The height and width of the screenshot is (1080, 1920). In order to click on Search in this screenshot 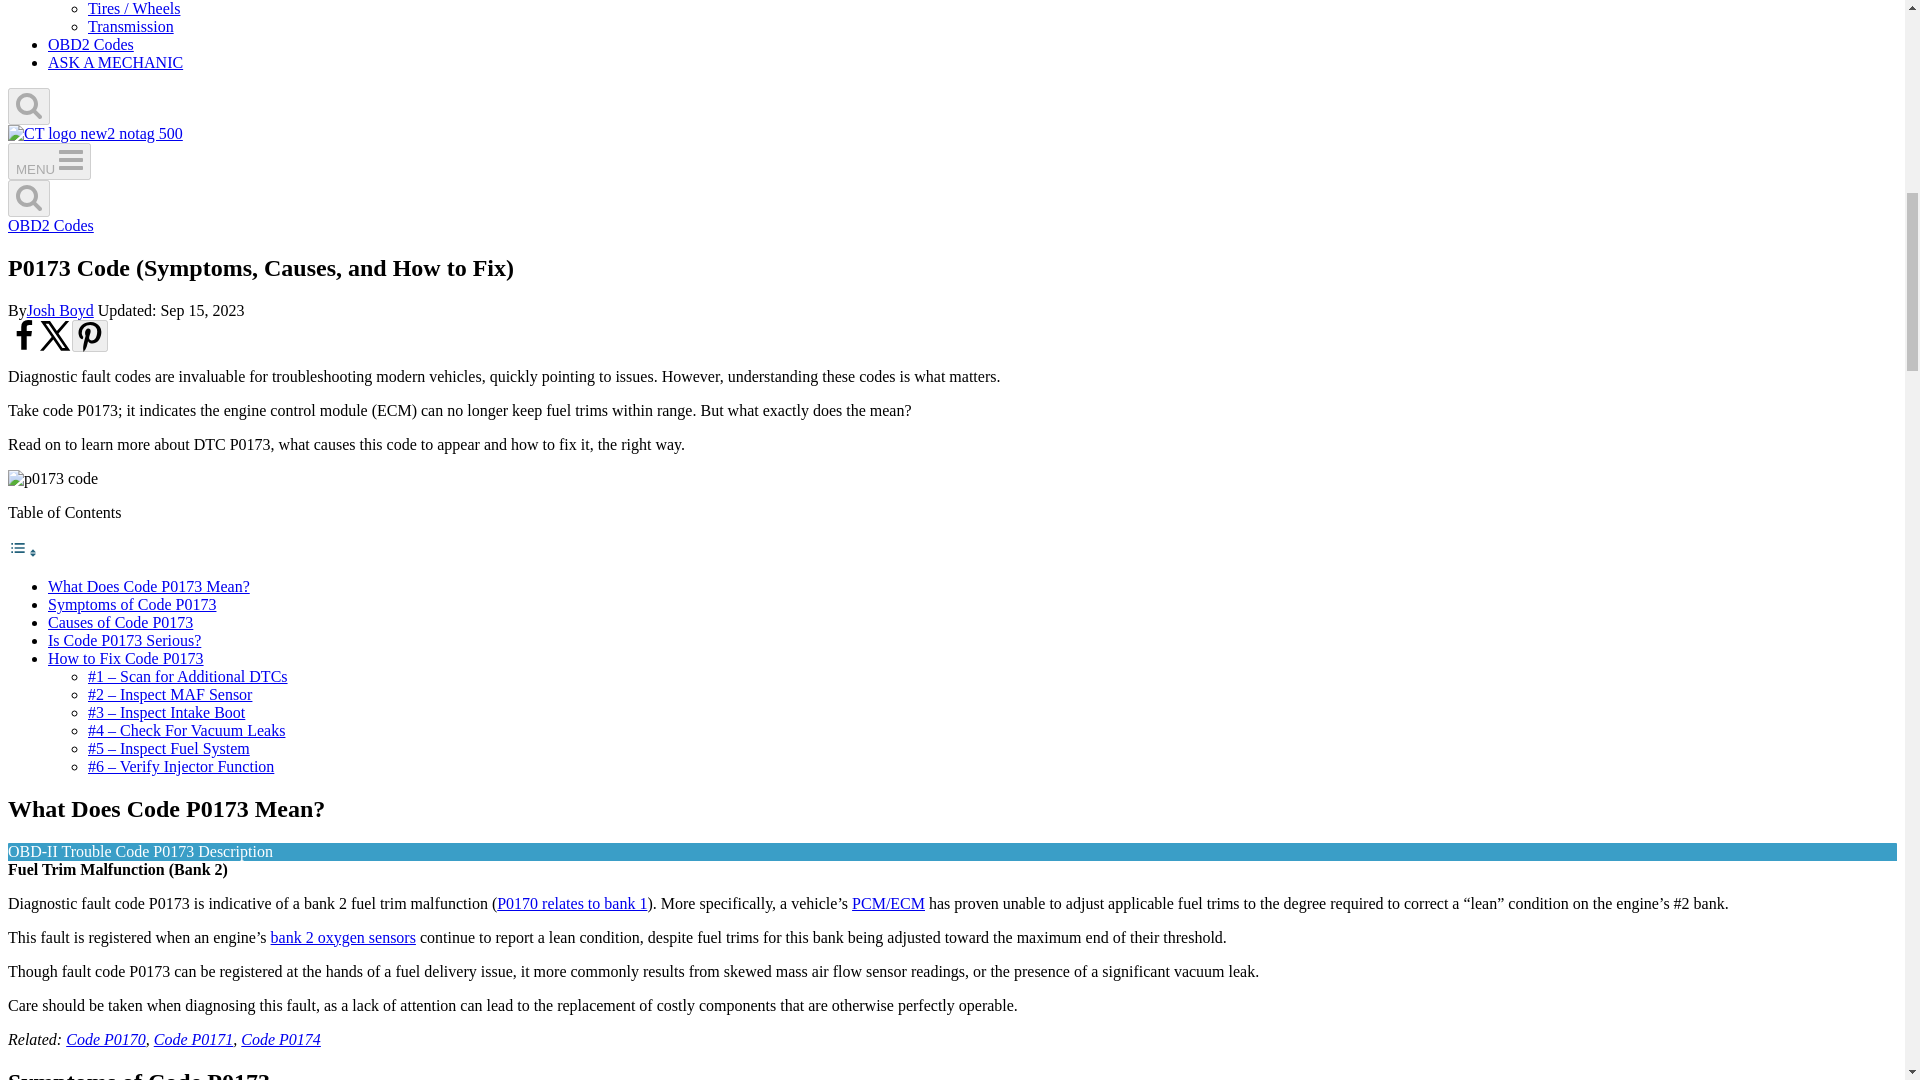, I will do `click(28, 196)`.